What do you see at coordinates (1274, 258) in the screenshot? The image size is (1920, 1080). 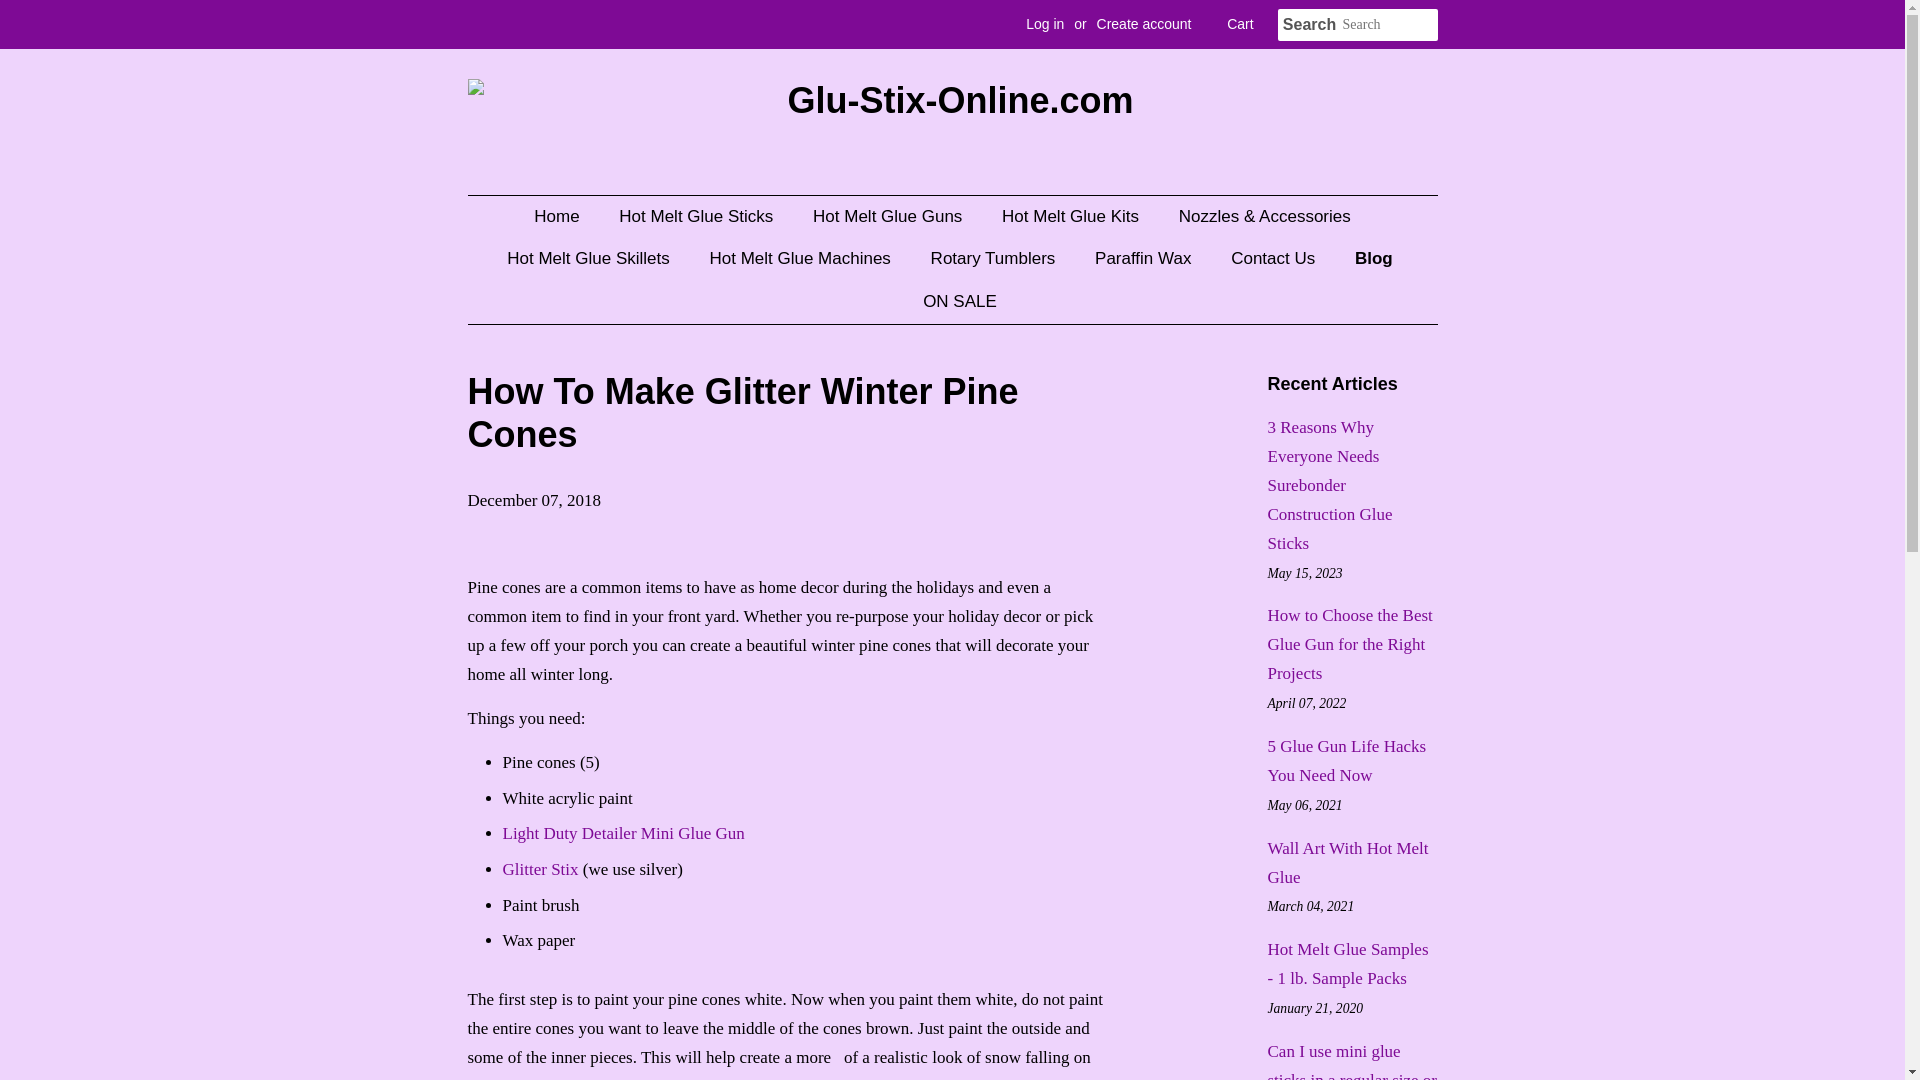 I see `Contact Us` at bounding box center [1274, 258].